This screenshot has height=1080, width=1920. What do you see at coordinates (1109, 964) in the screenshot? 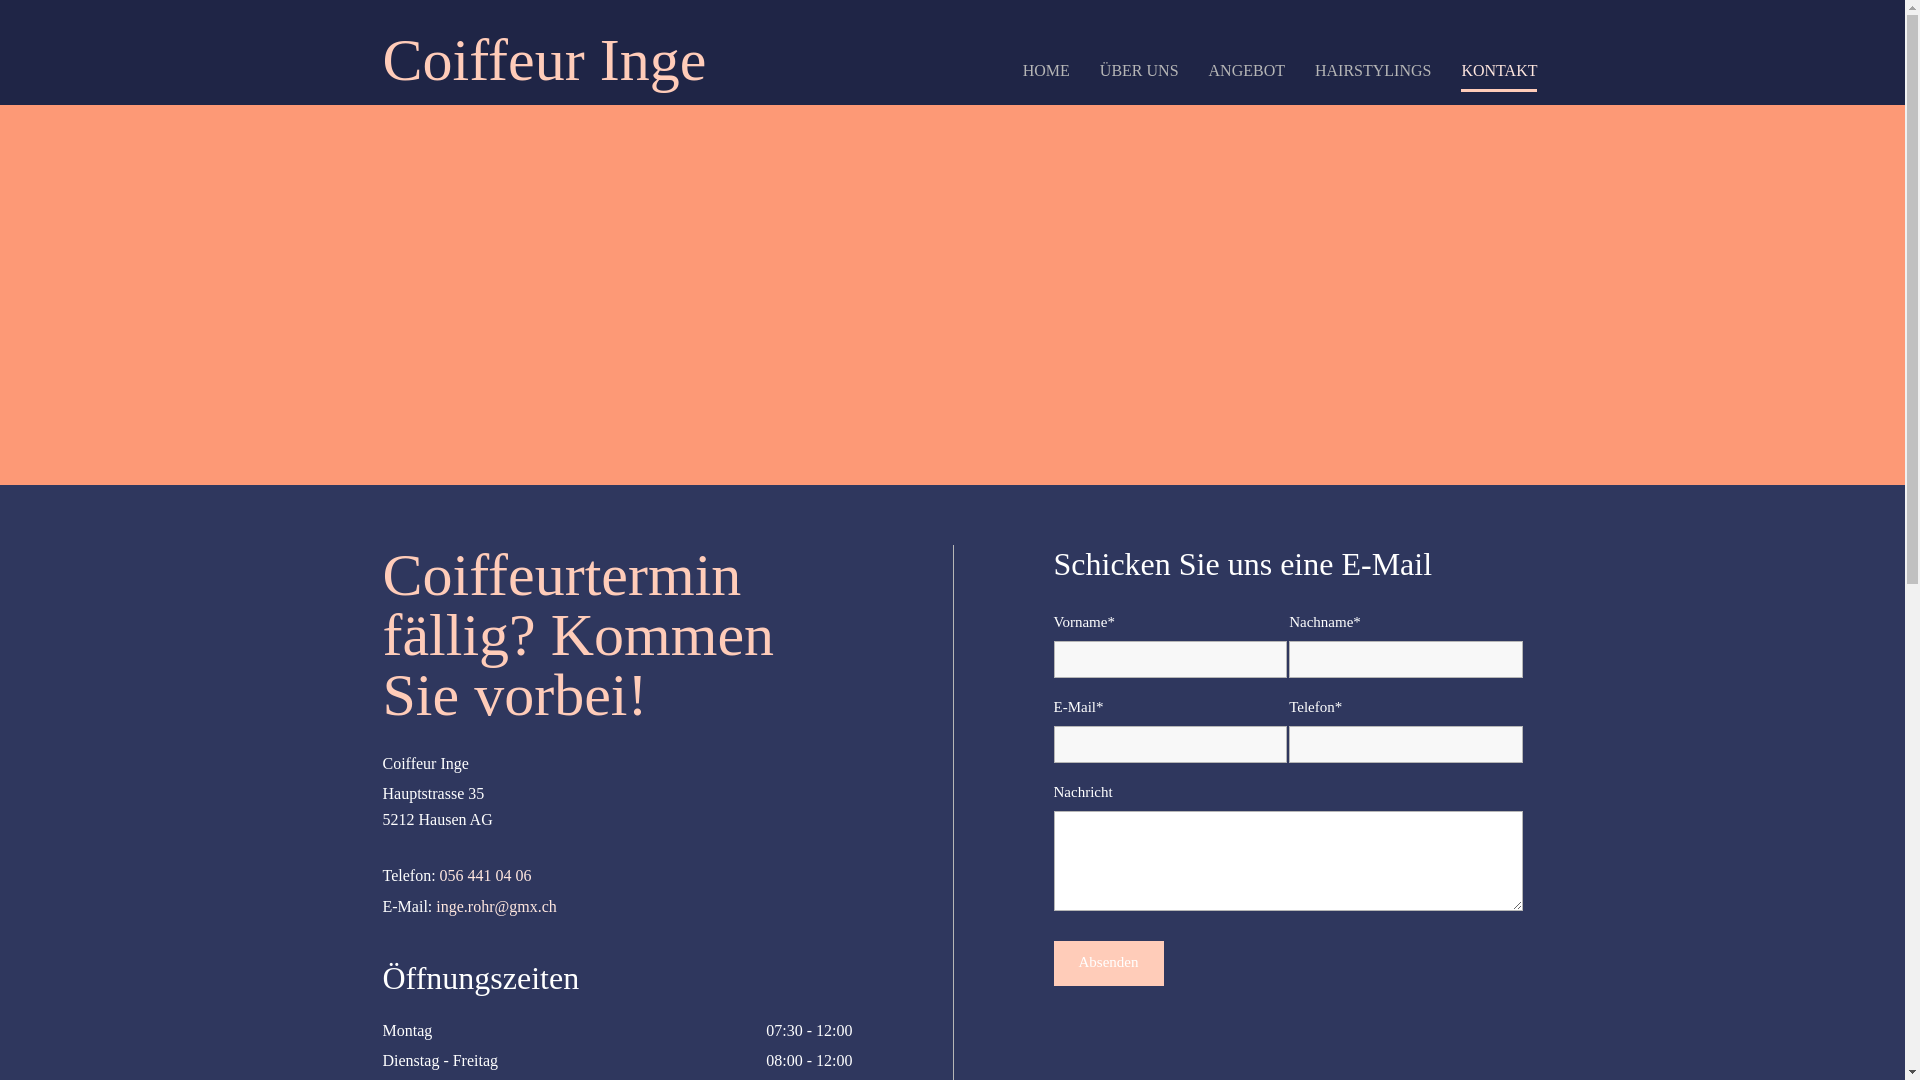
I see `Absenden` at bounding box center [1109, 964].